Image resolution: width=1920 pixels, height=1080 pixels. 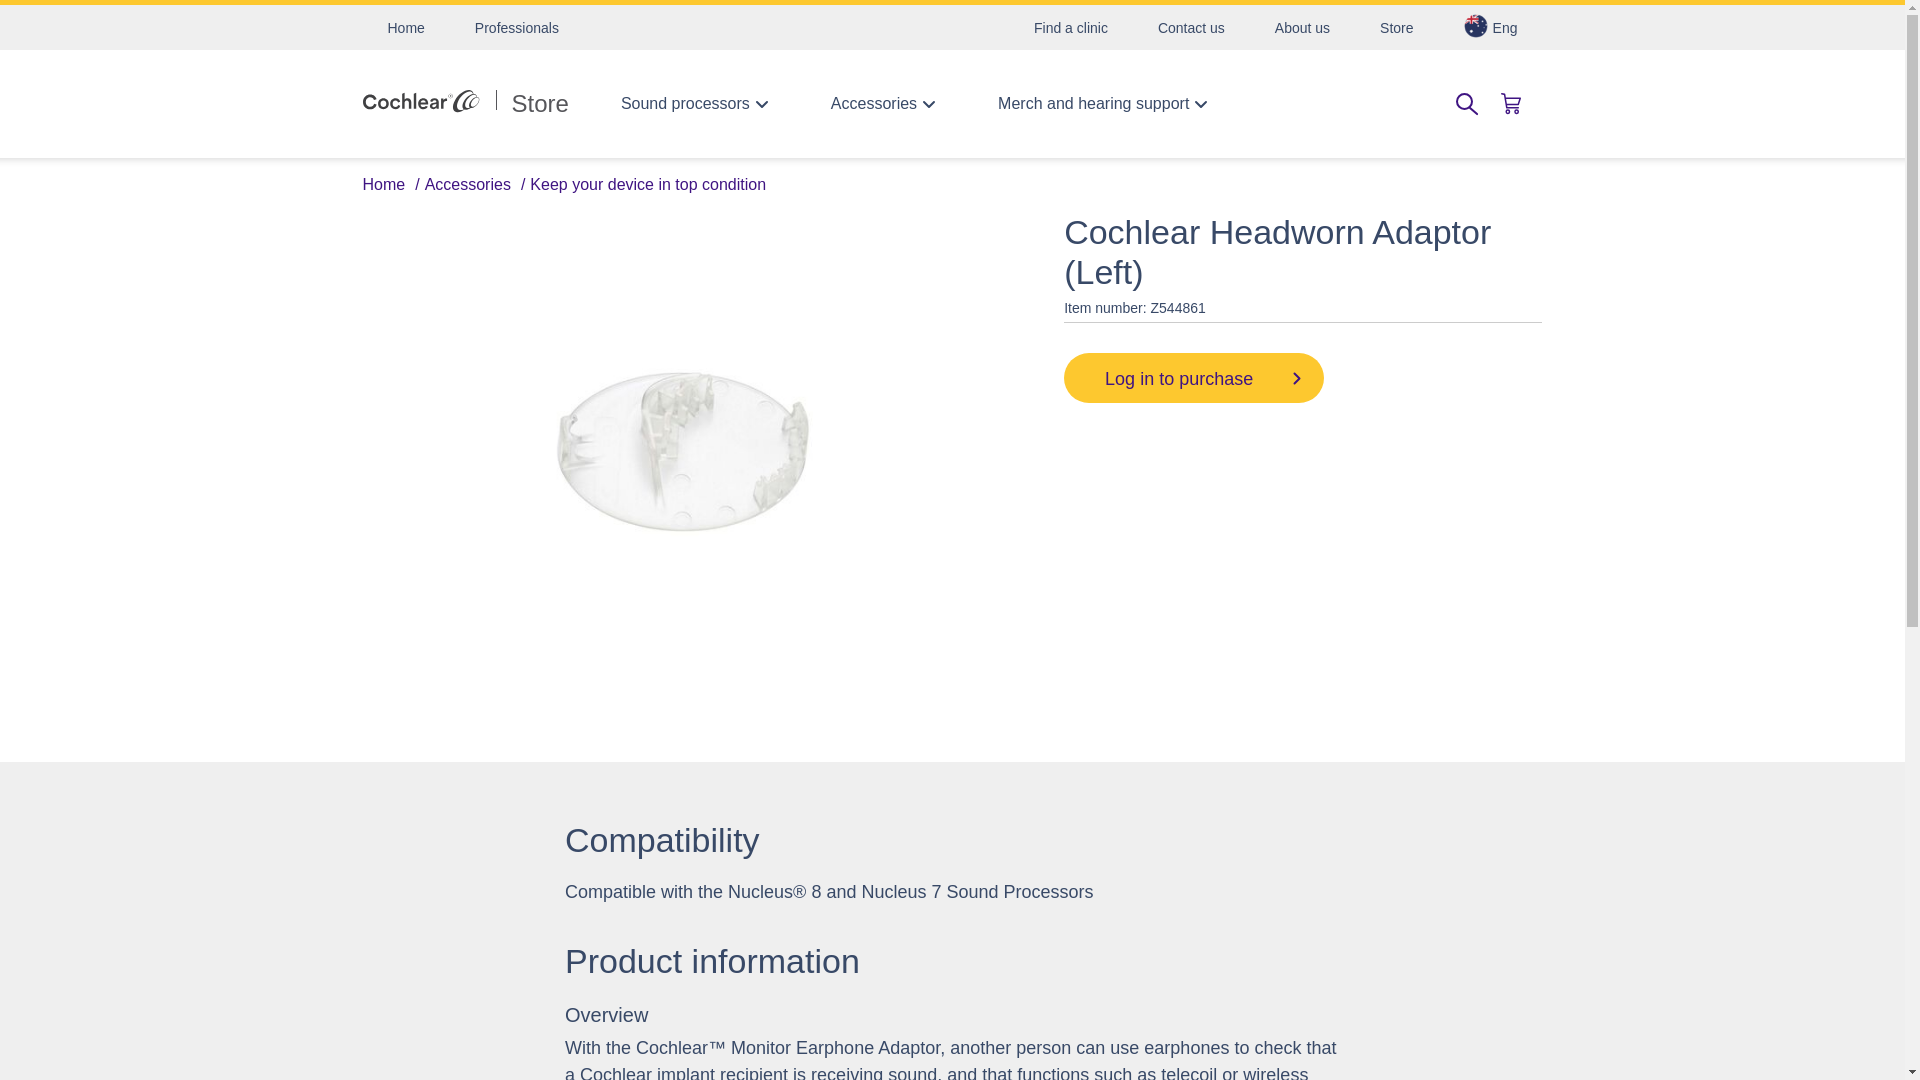 What do you see at coordinates (1396, 27) in the screenshot?
I see `Store` at bounding box center [1396, 27].